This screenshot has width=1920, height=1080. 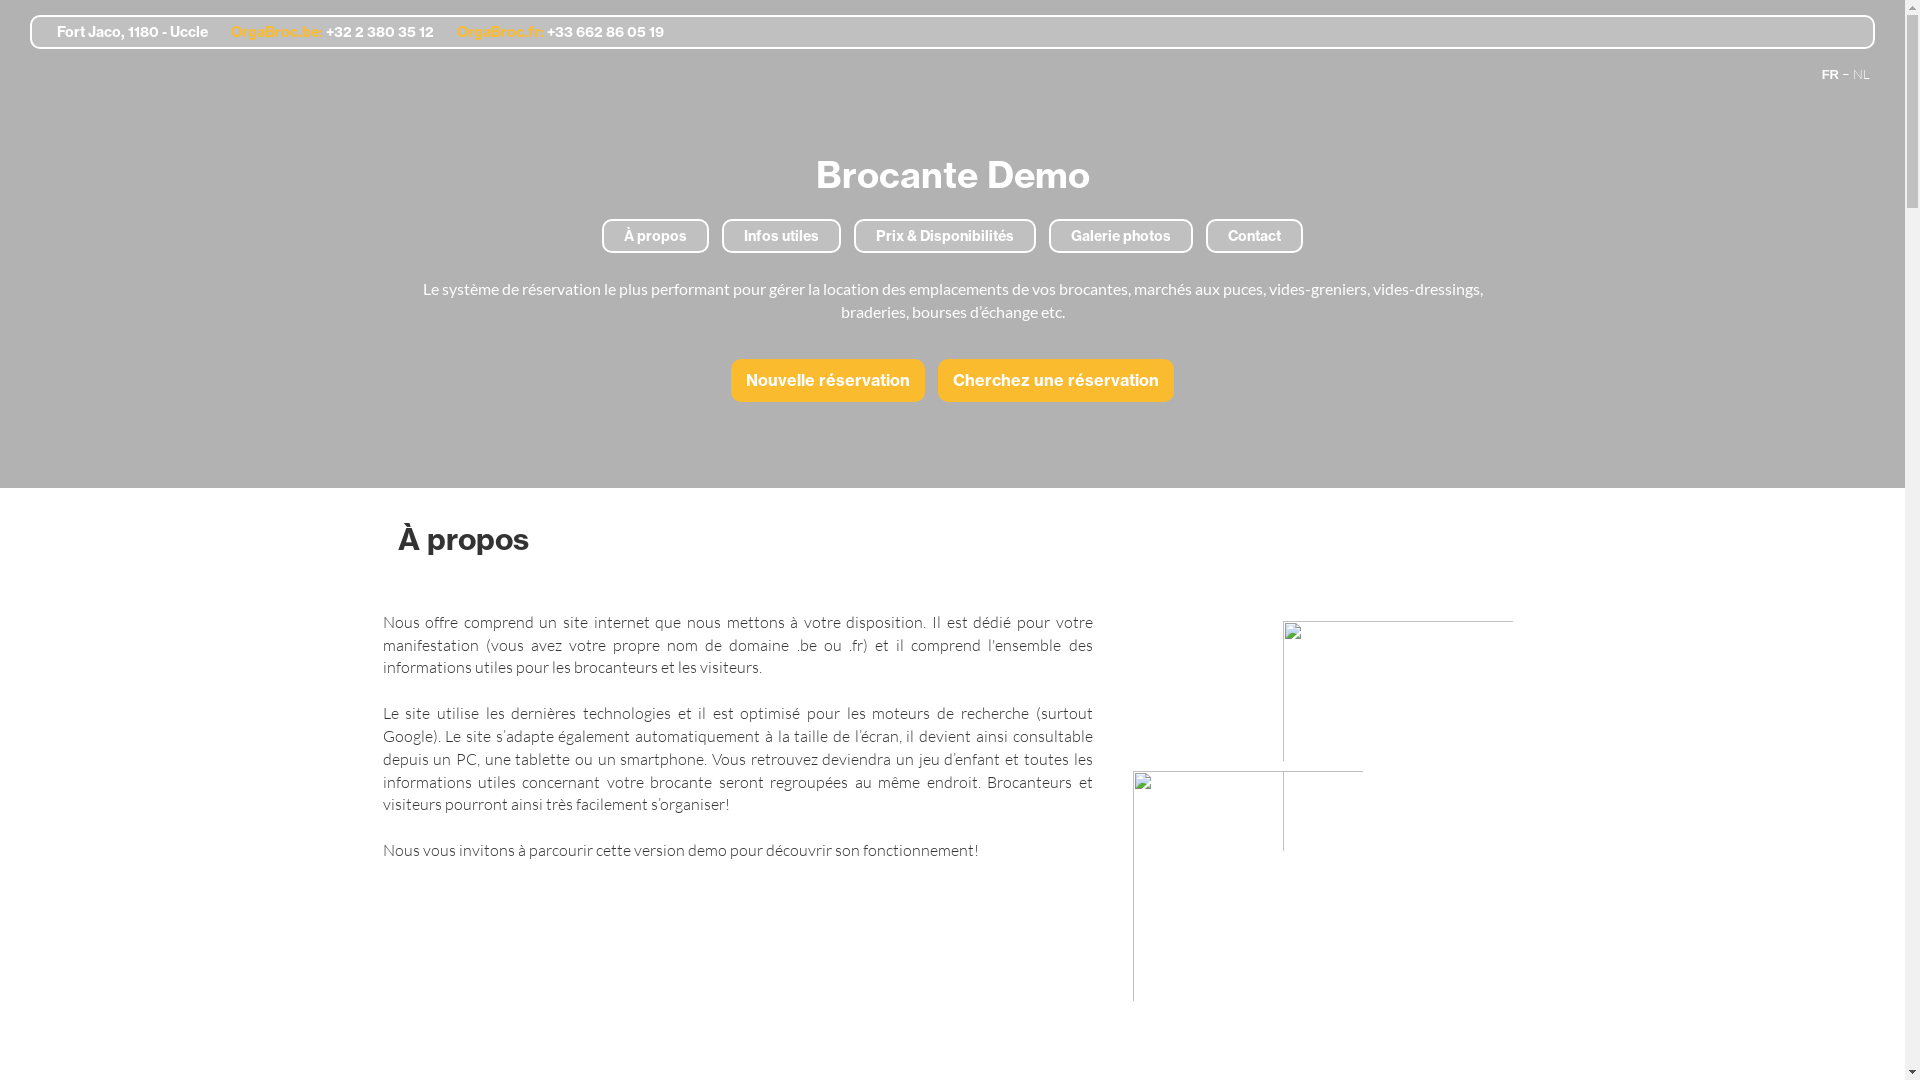 What do you see at coordinates (1254, 236) in the screenshot?
I see `Contact` at bounding box center [1254, 236].